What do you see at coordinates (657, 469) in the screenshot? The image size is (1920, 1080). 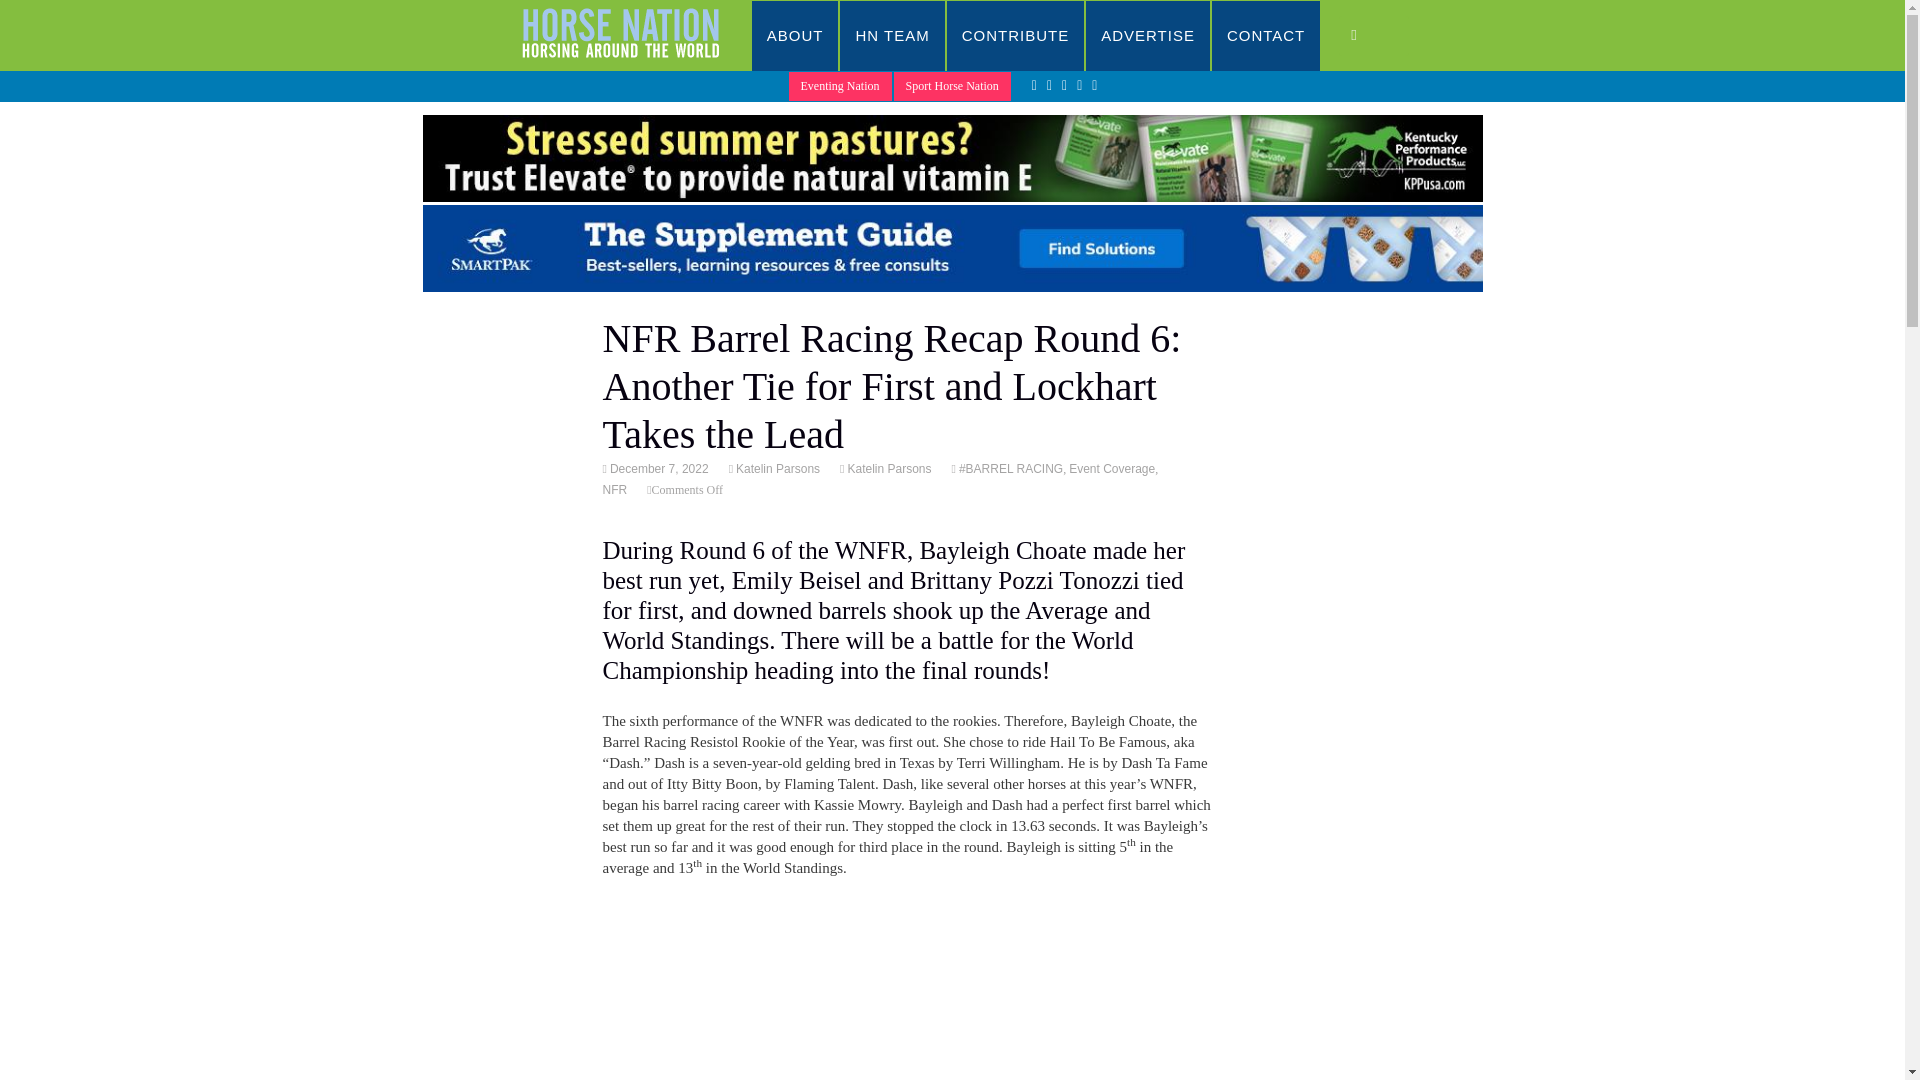 I see `December 7, 2022` at bounding box center [657, 469].